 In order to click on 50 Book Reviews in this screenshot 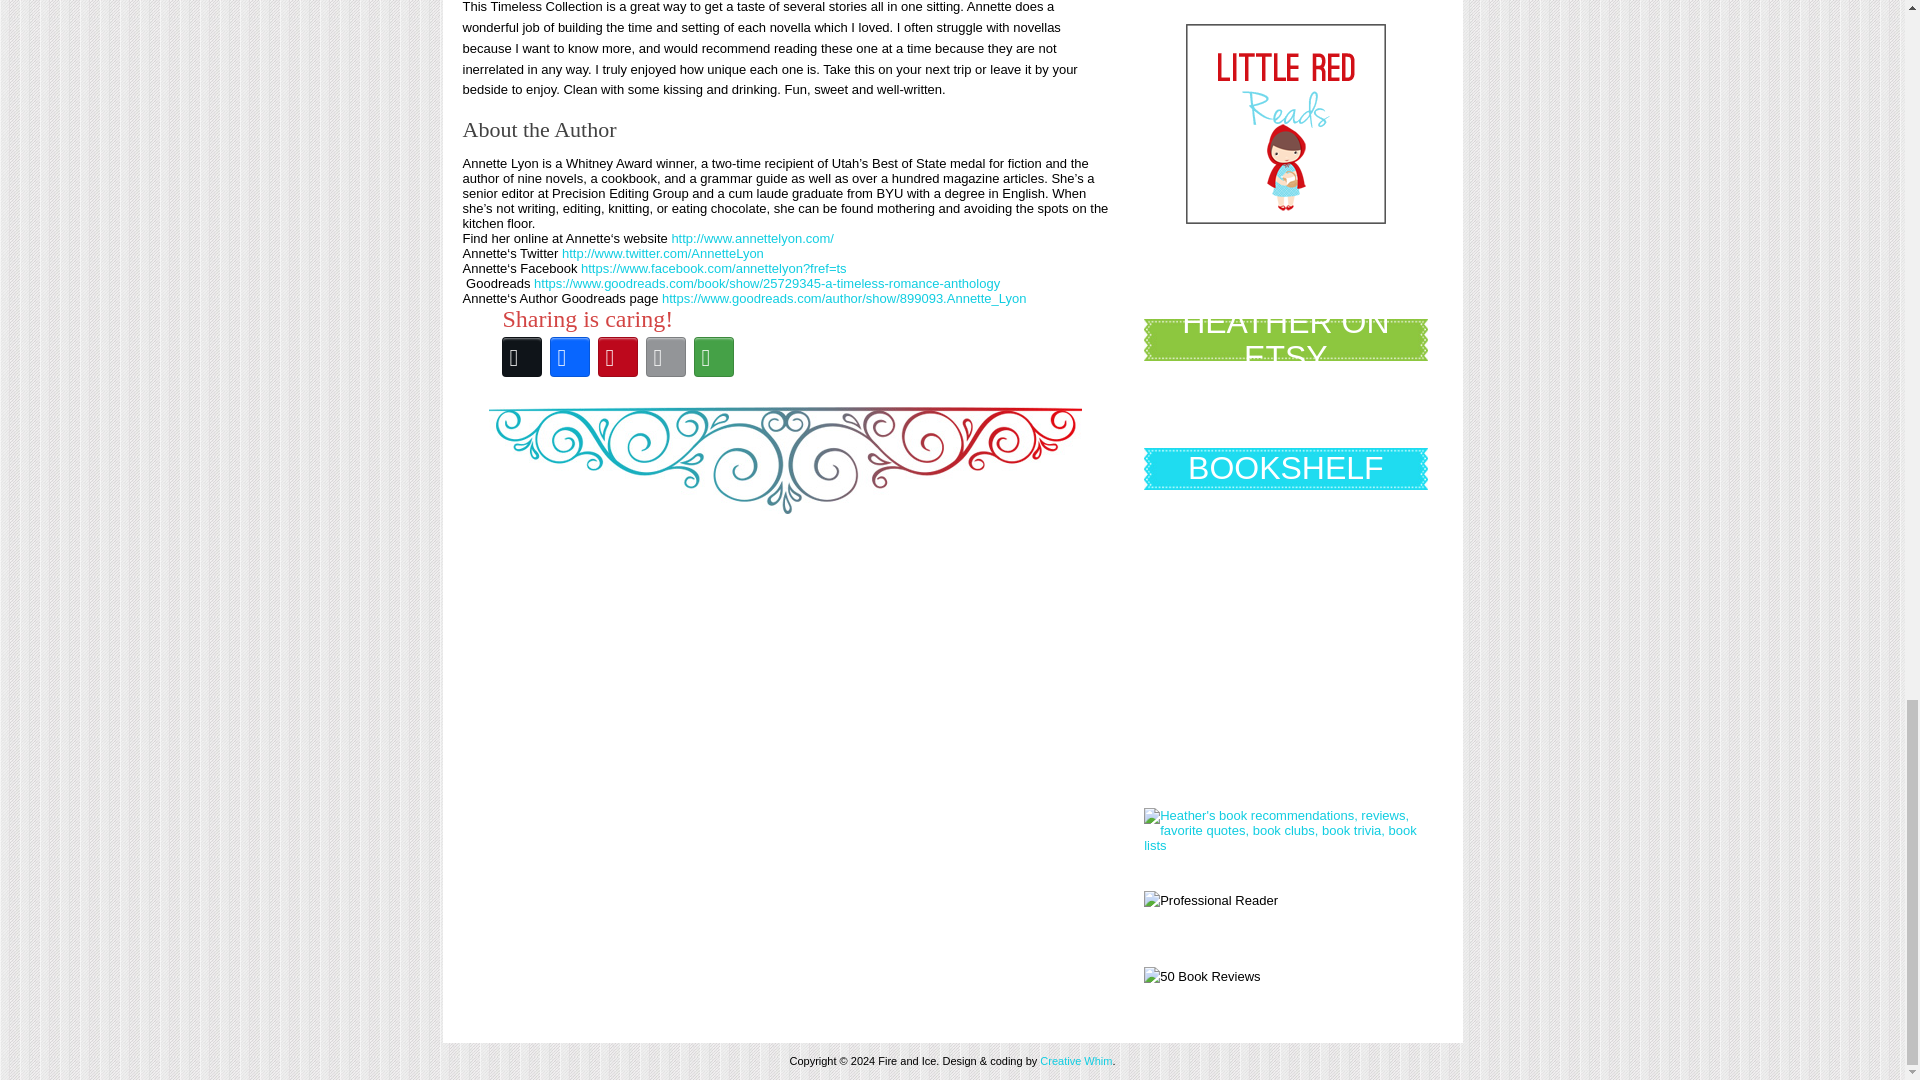, I will do `click(1202, 977)`.